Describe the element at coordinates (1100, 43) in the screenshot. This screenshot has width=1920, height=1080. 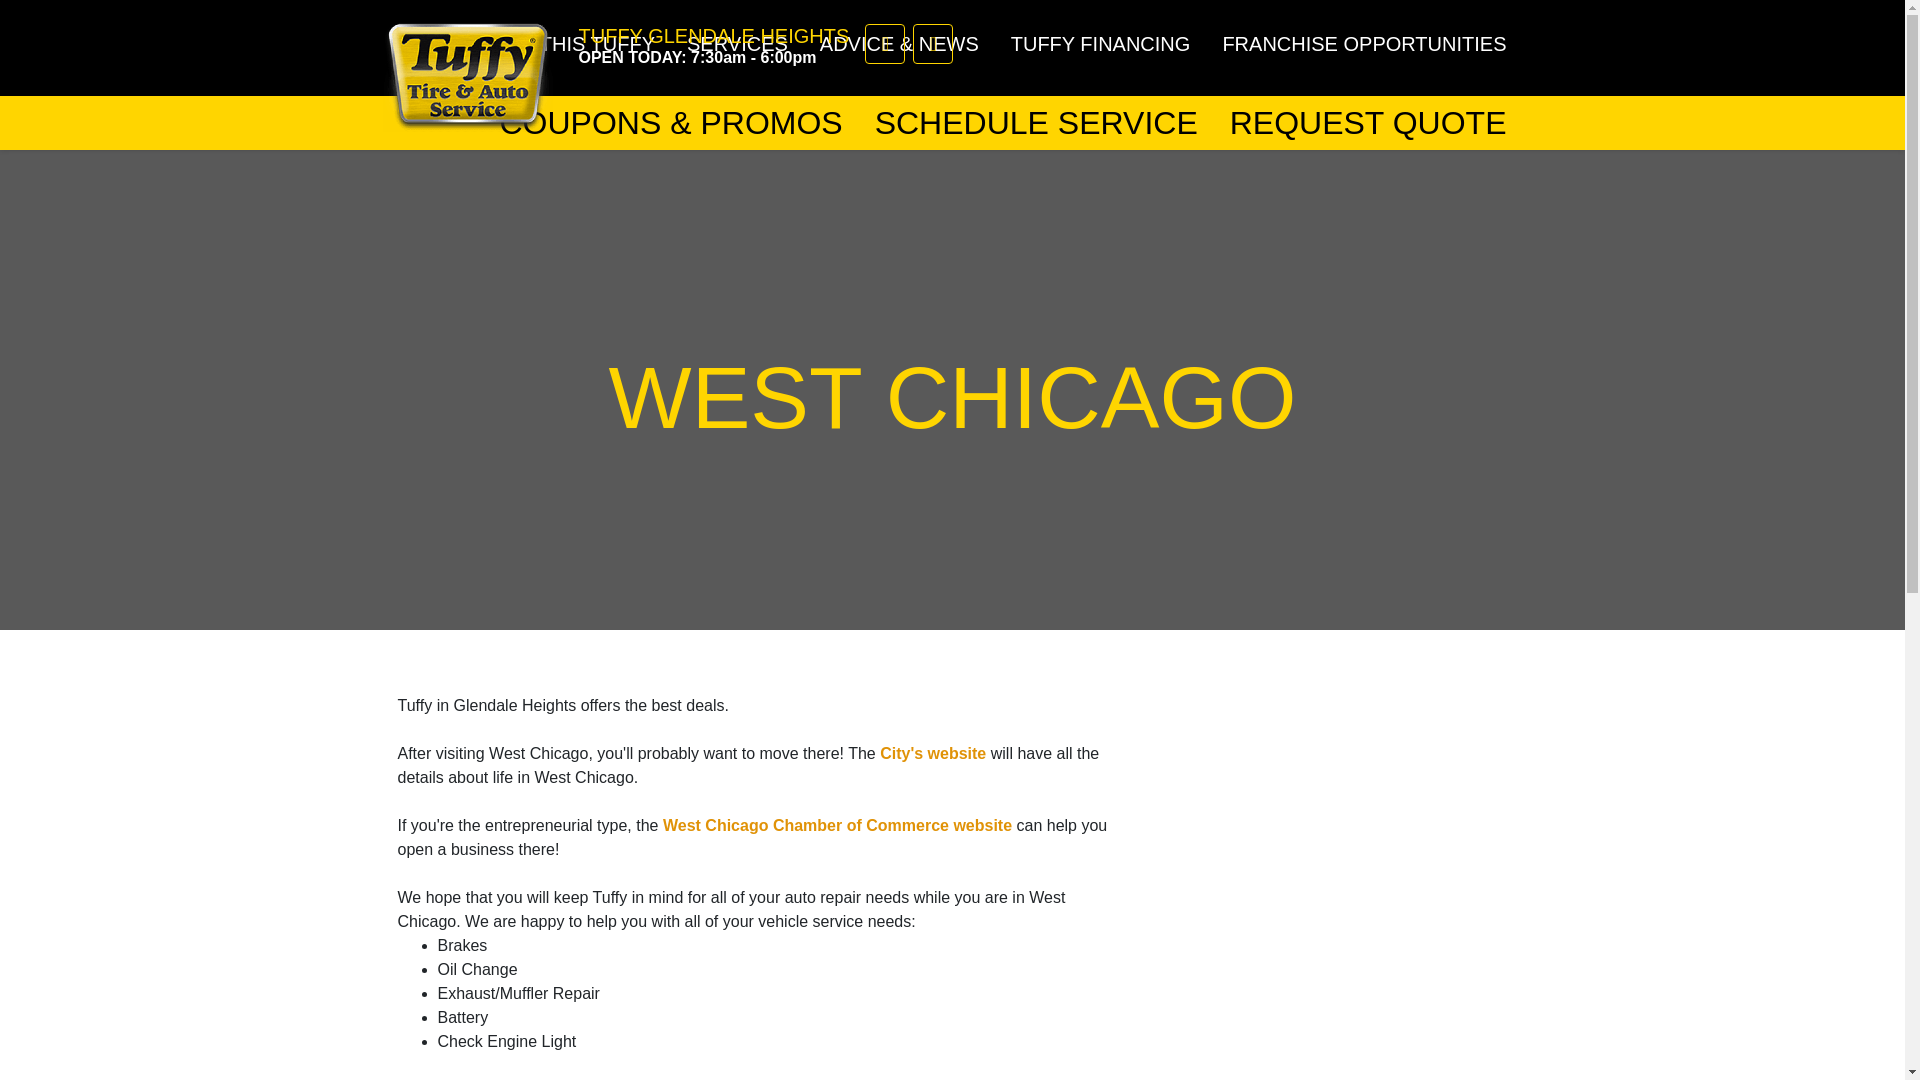
I see `TUFFY FINANCING` at that location.